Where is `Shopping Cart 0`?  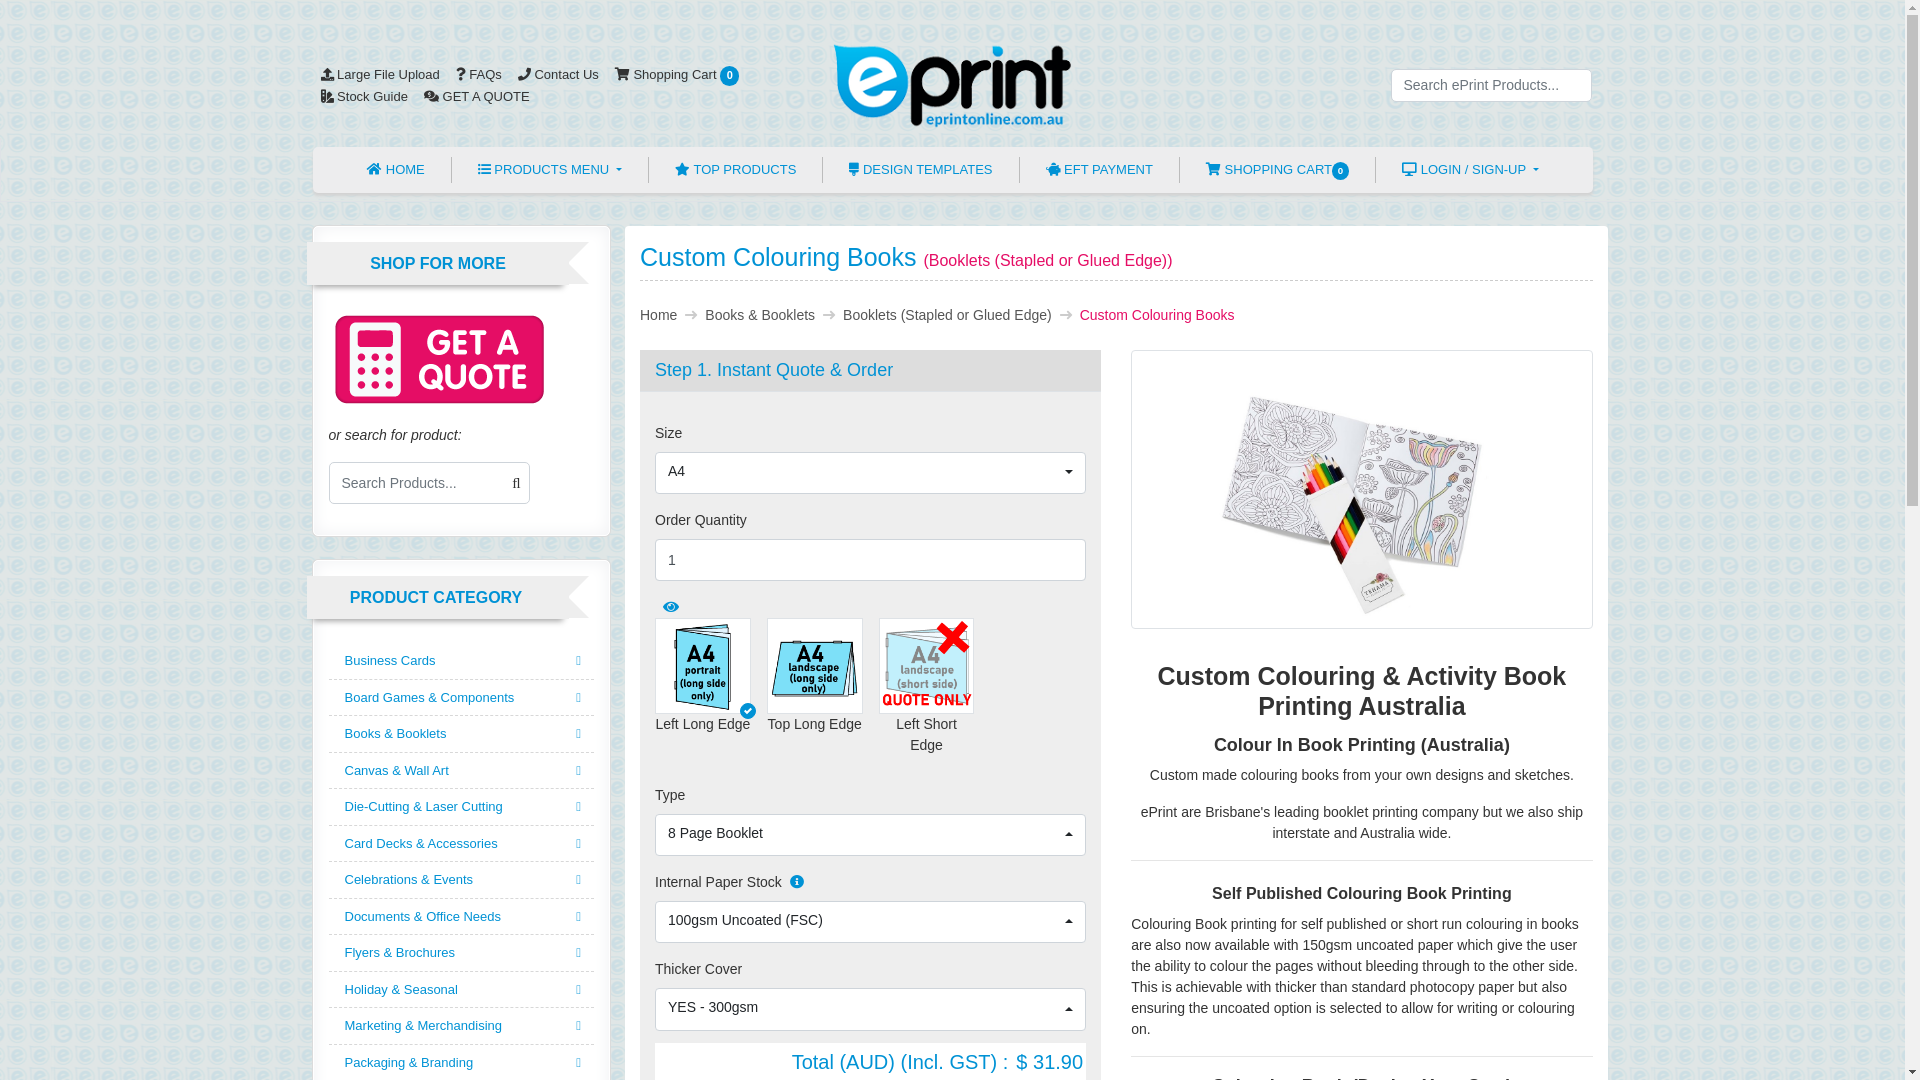
Shopping Cart 0 is located at coordinates (678, 74).